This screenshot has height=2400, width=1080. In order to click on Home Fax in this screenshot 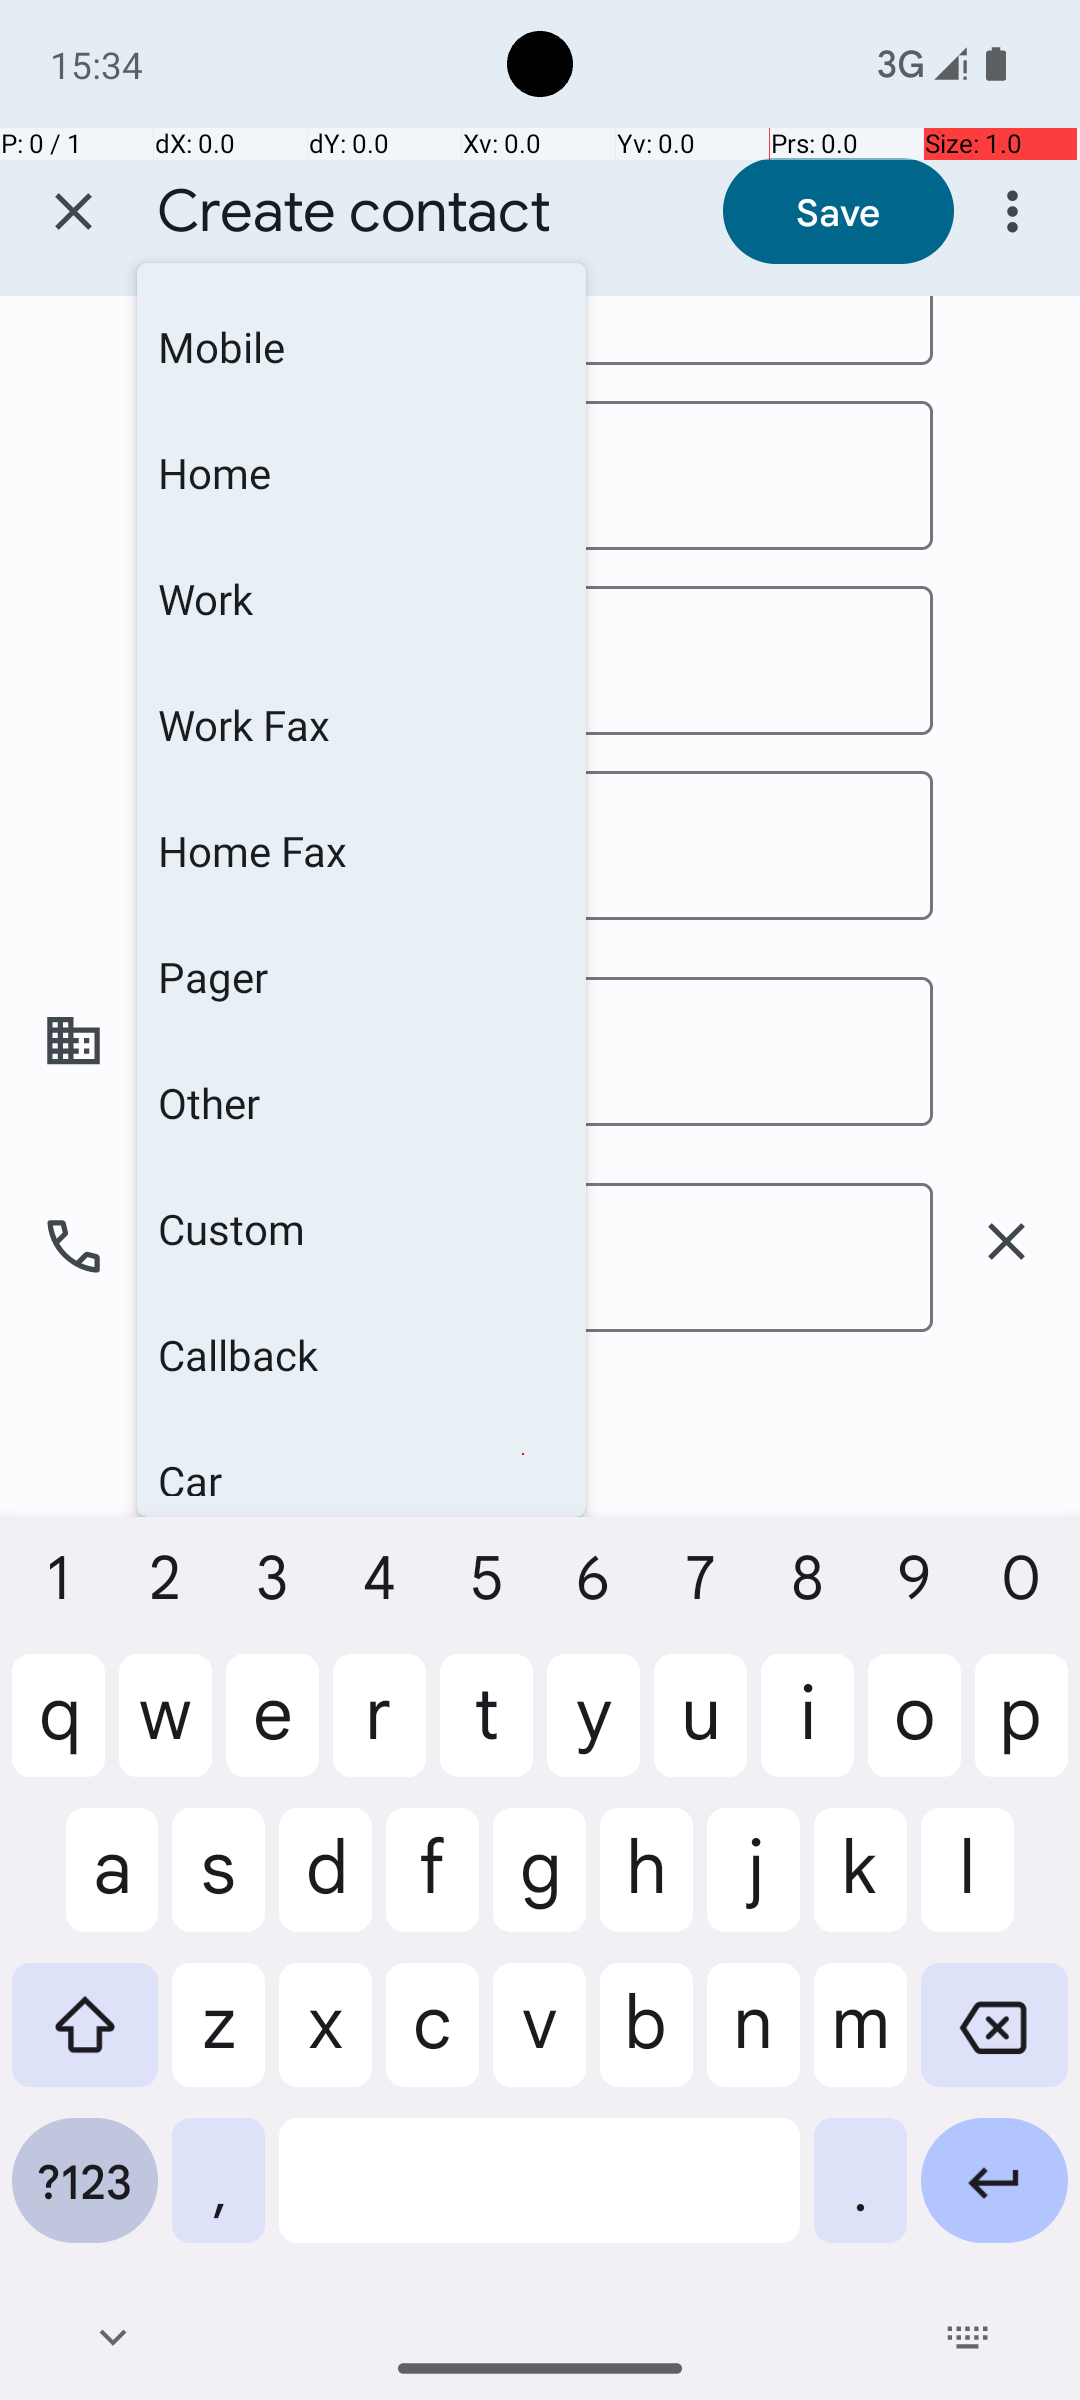, I will do `click(362, 851)`.